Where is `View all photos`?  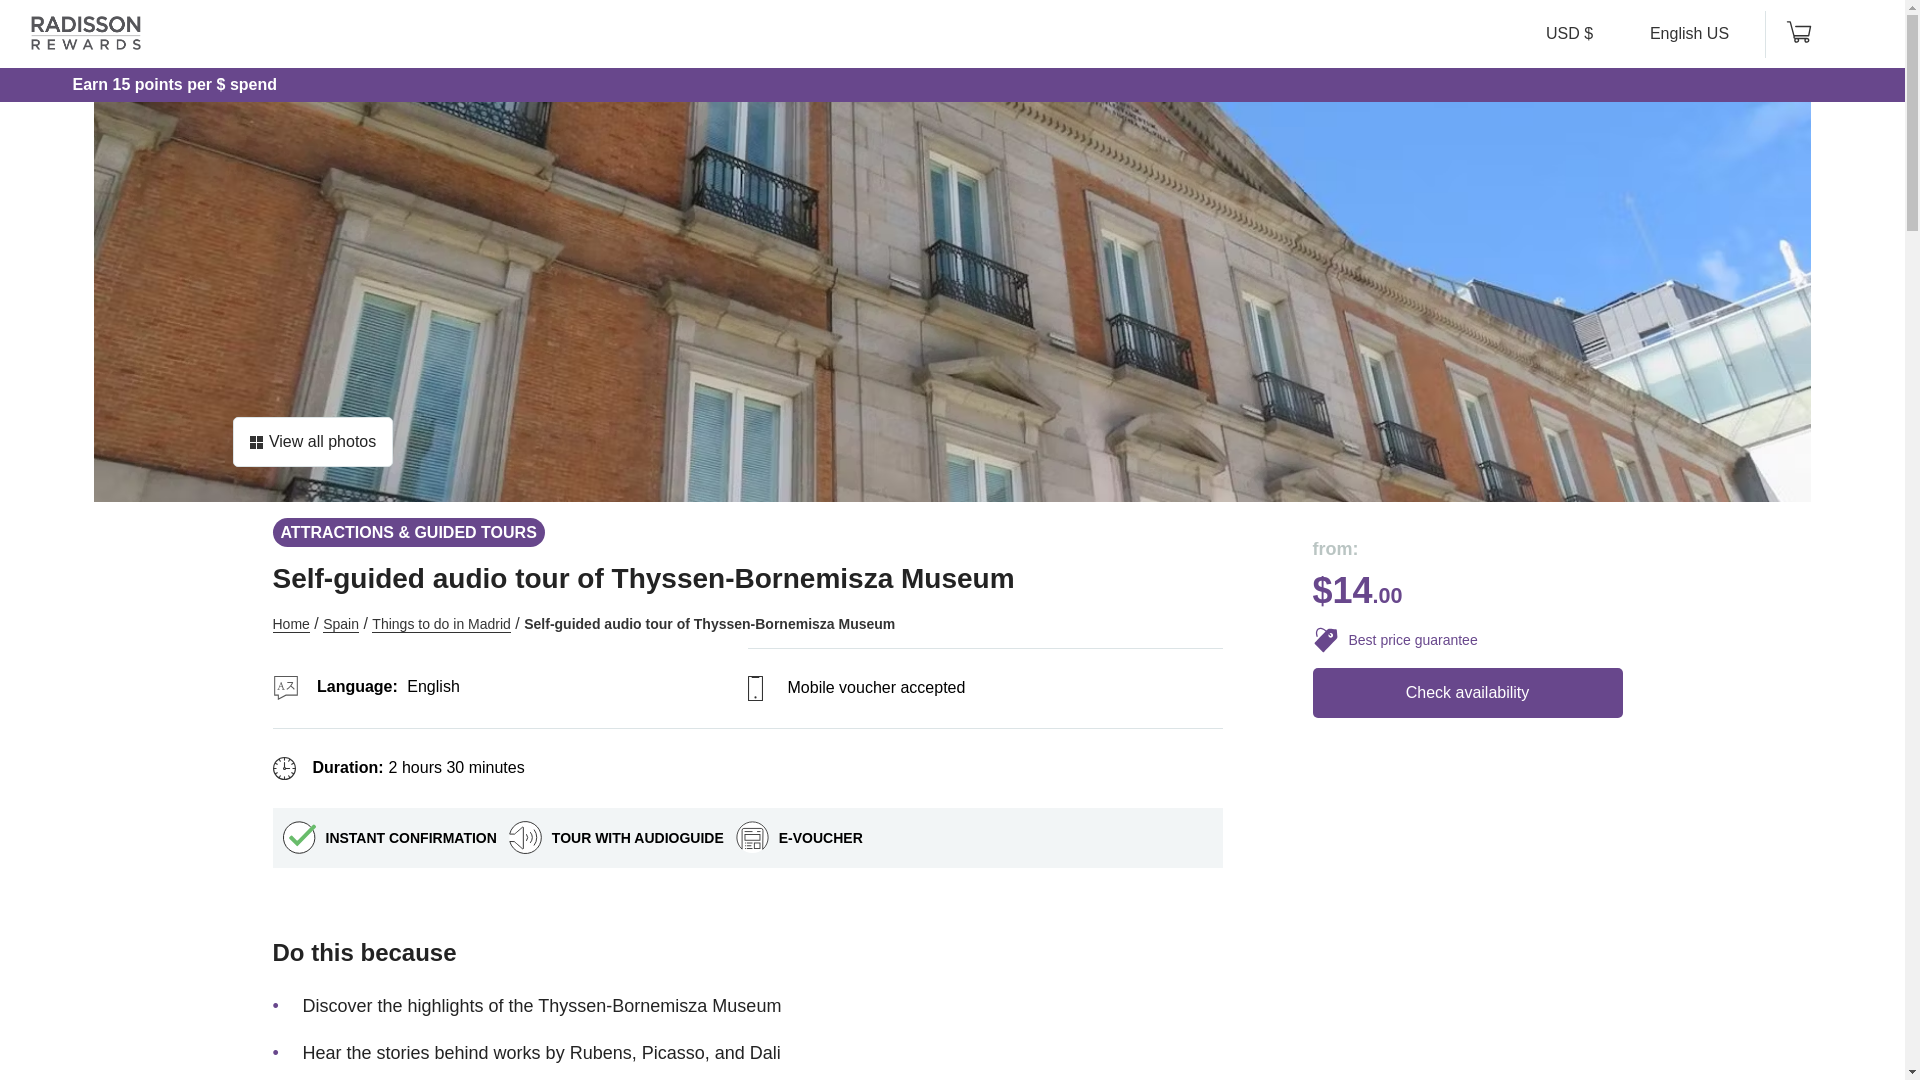 View all photos is located at coordinates (312, 441).